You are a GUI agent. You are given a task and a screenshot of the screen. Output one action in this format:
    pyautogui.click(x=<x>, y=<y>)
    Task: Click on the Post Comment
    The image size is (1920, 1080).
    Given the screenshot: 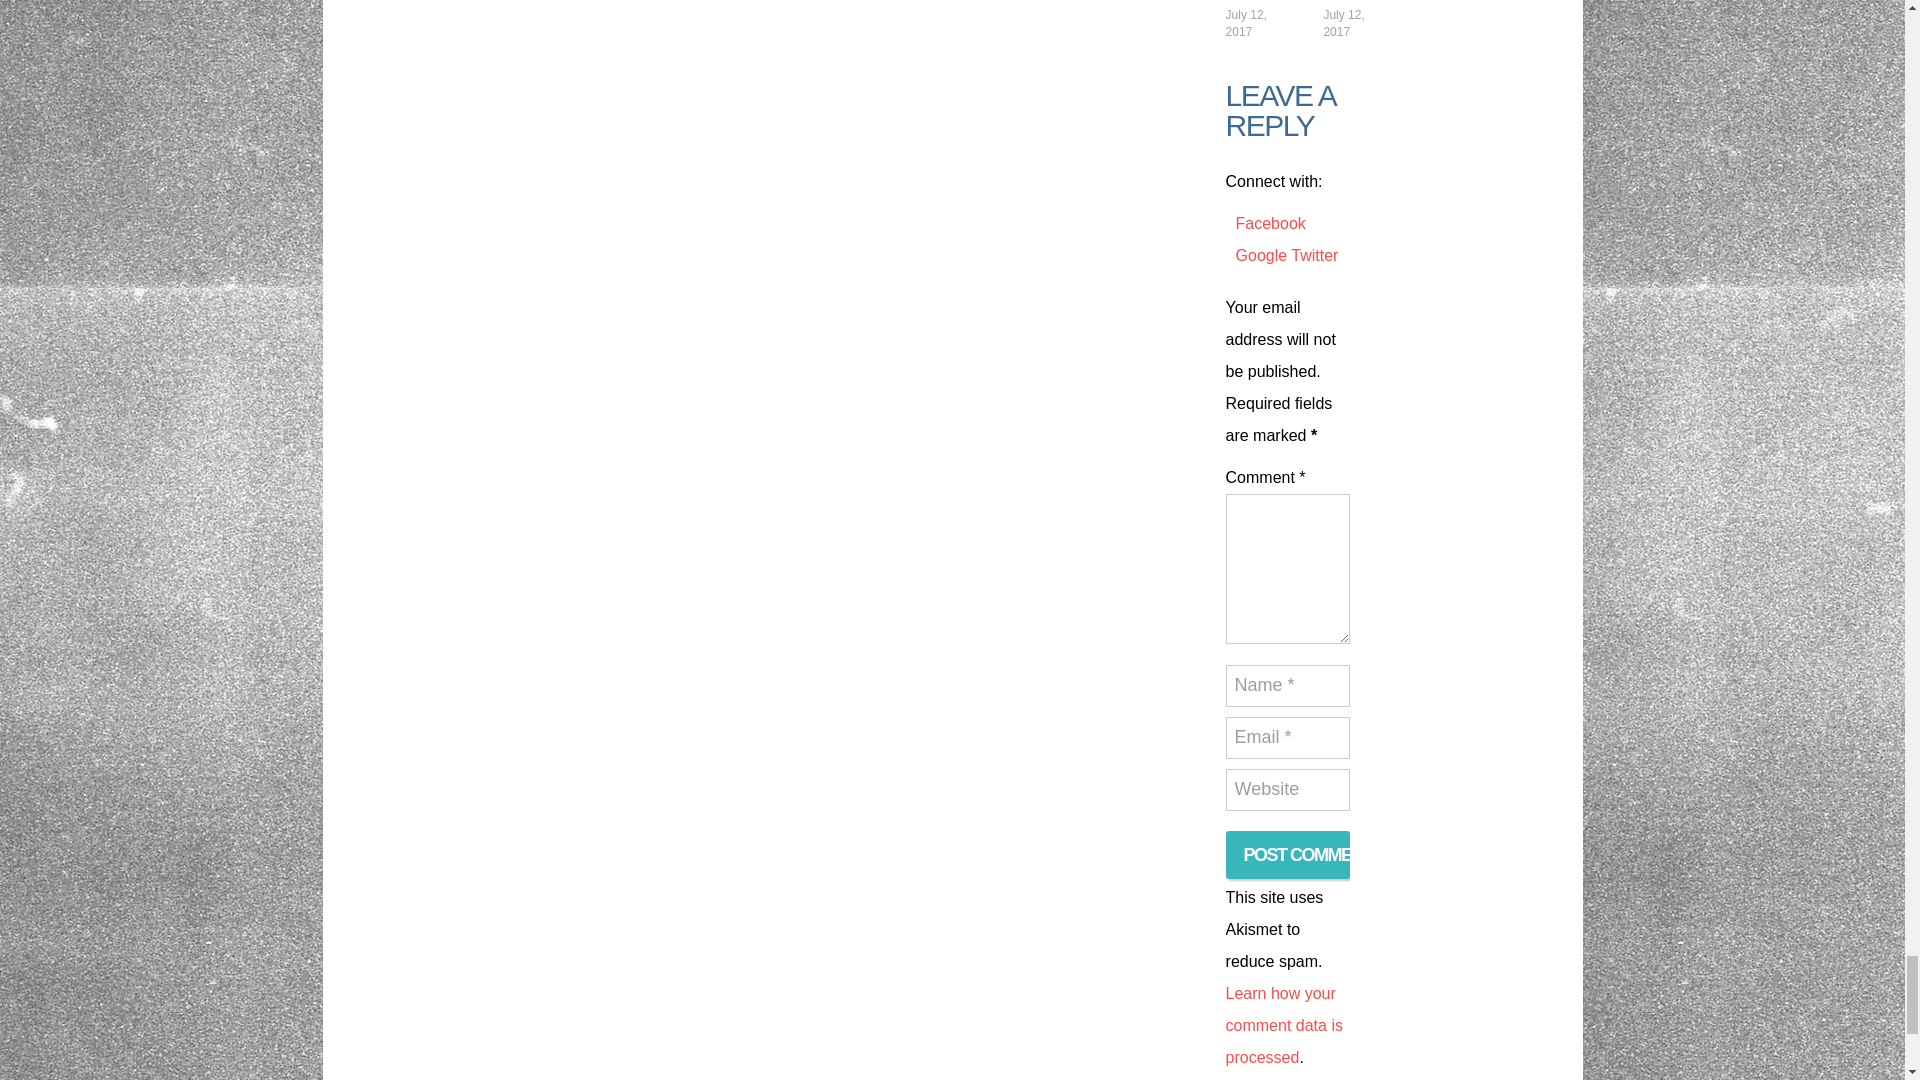 What is the action you would take?
    pyautogui.click(x=1288, y=854)
    